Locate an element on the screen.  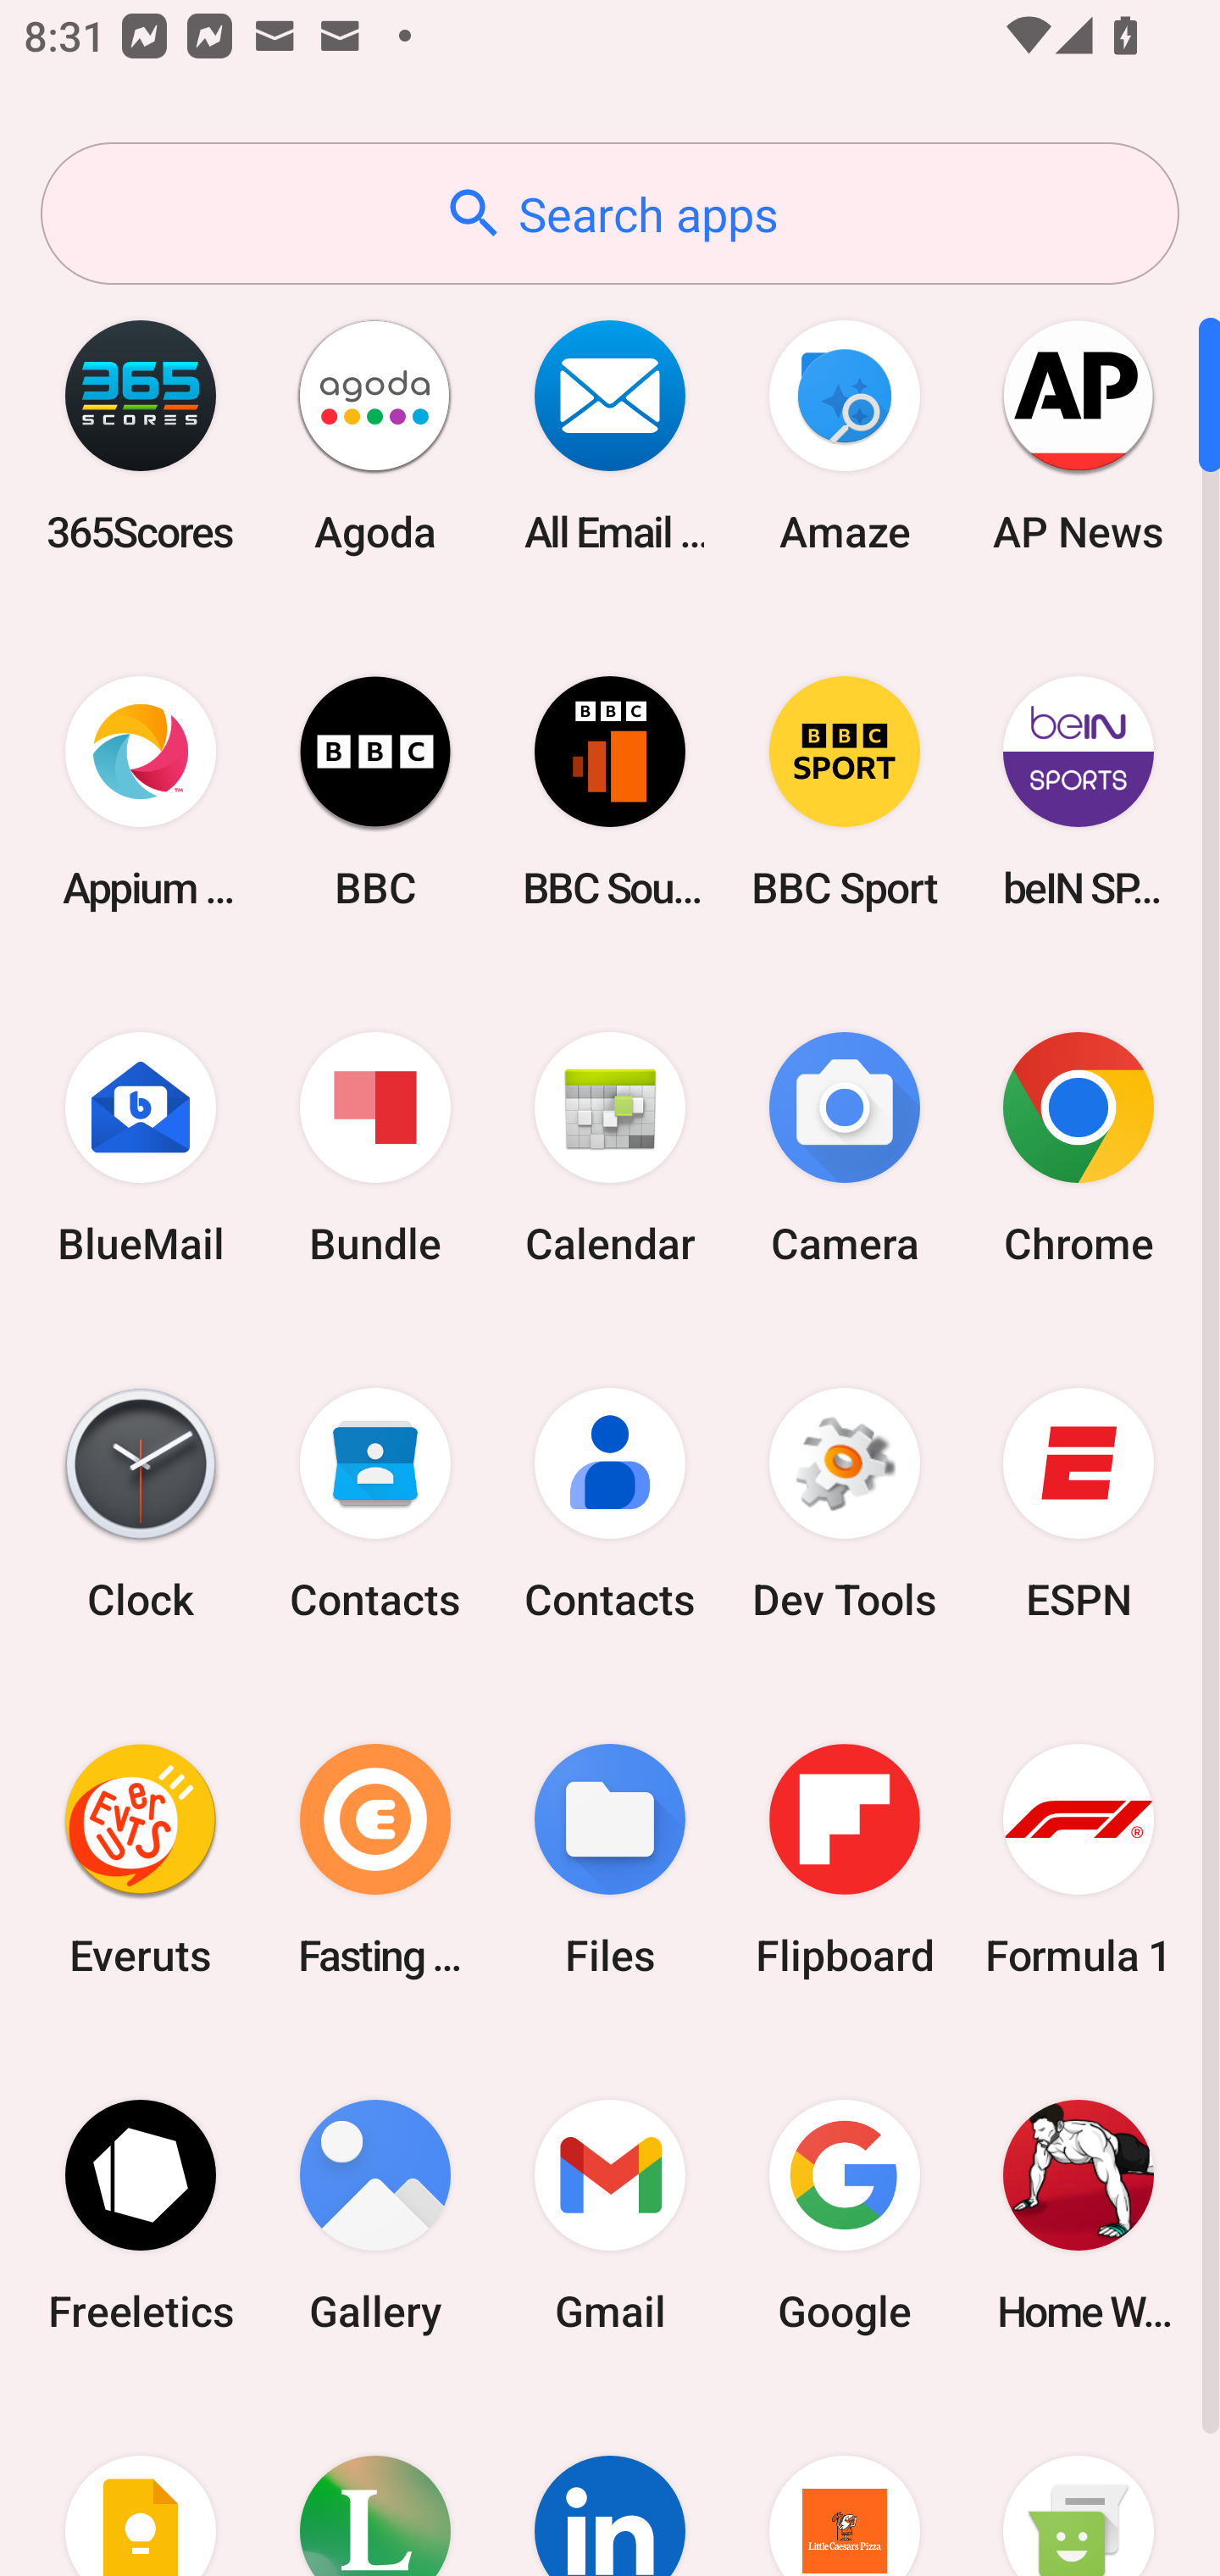
Agoda is located at coordinates (375, 436).